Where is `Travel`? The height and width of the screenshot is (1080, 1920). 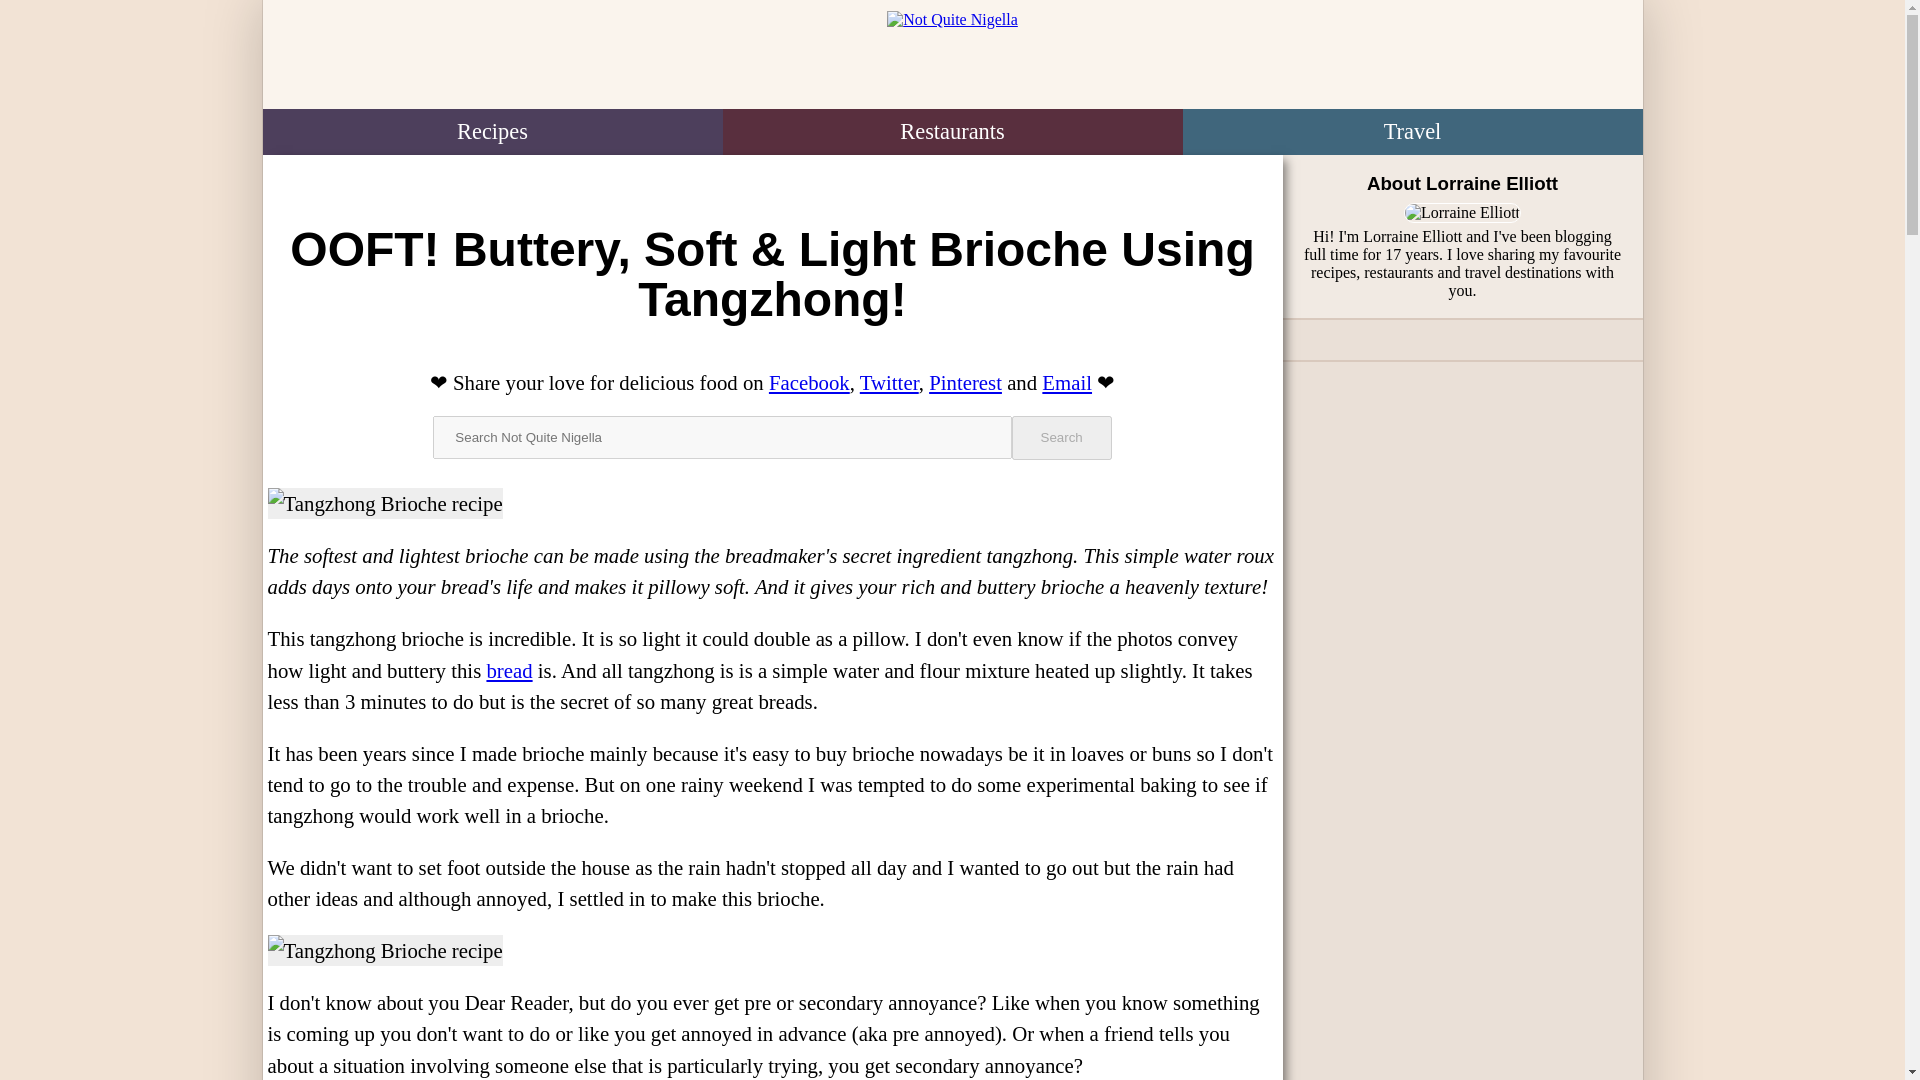 Travel is located at coordinates (1412, 132).